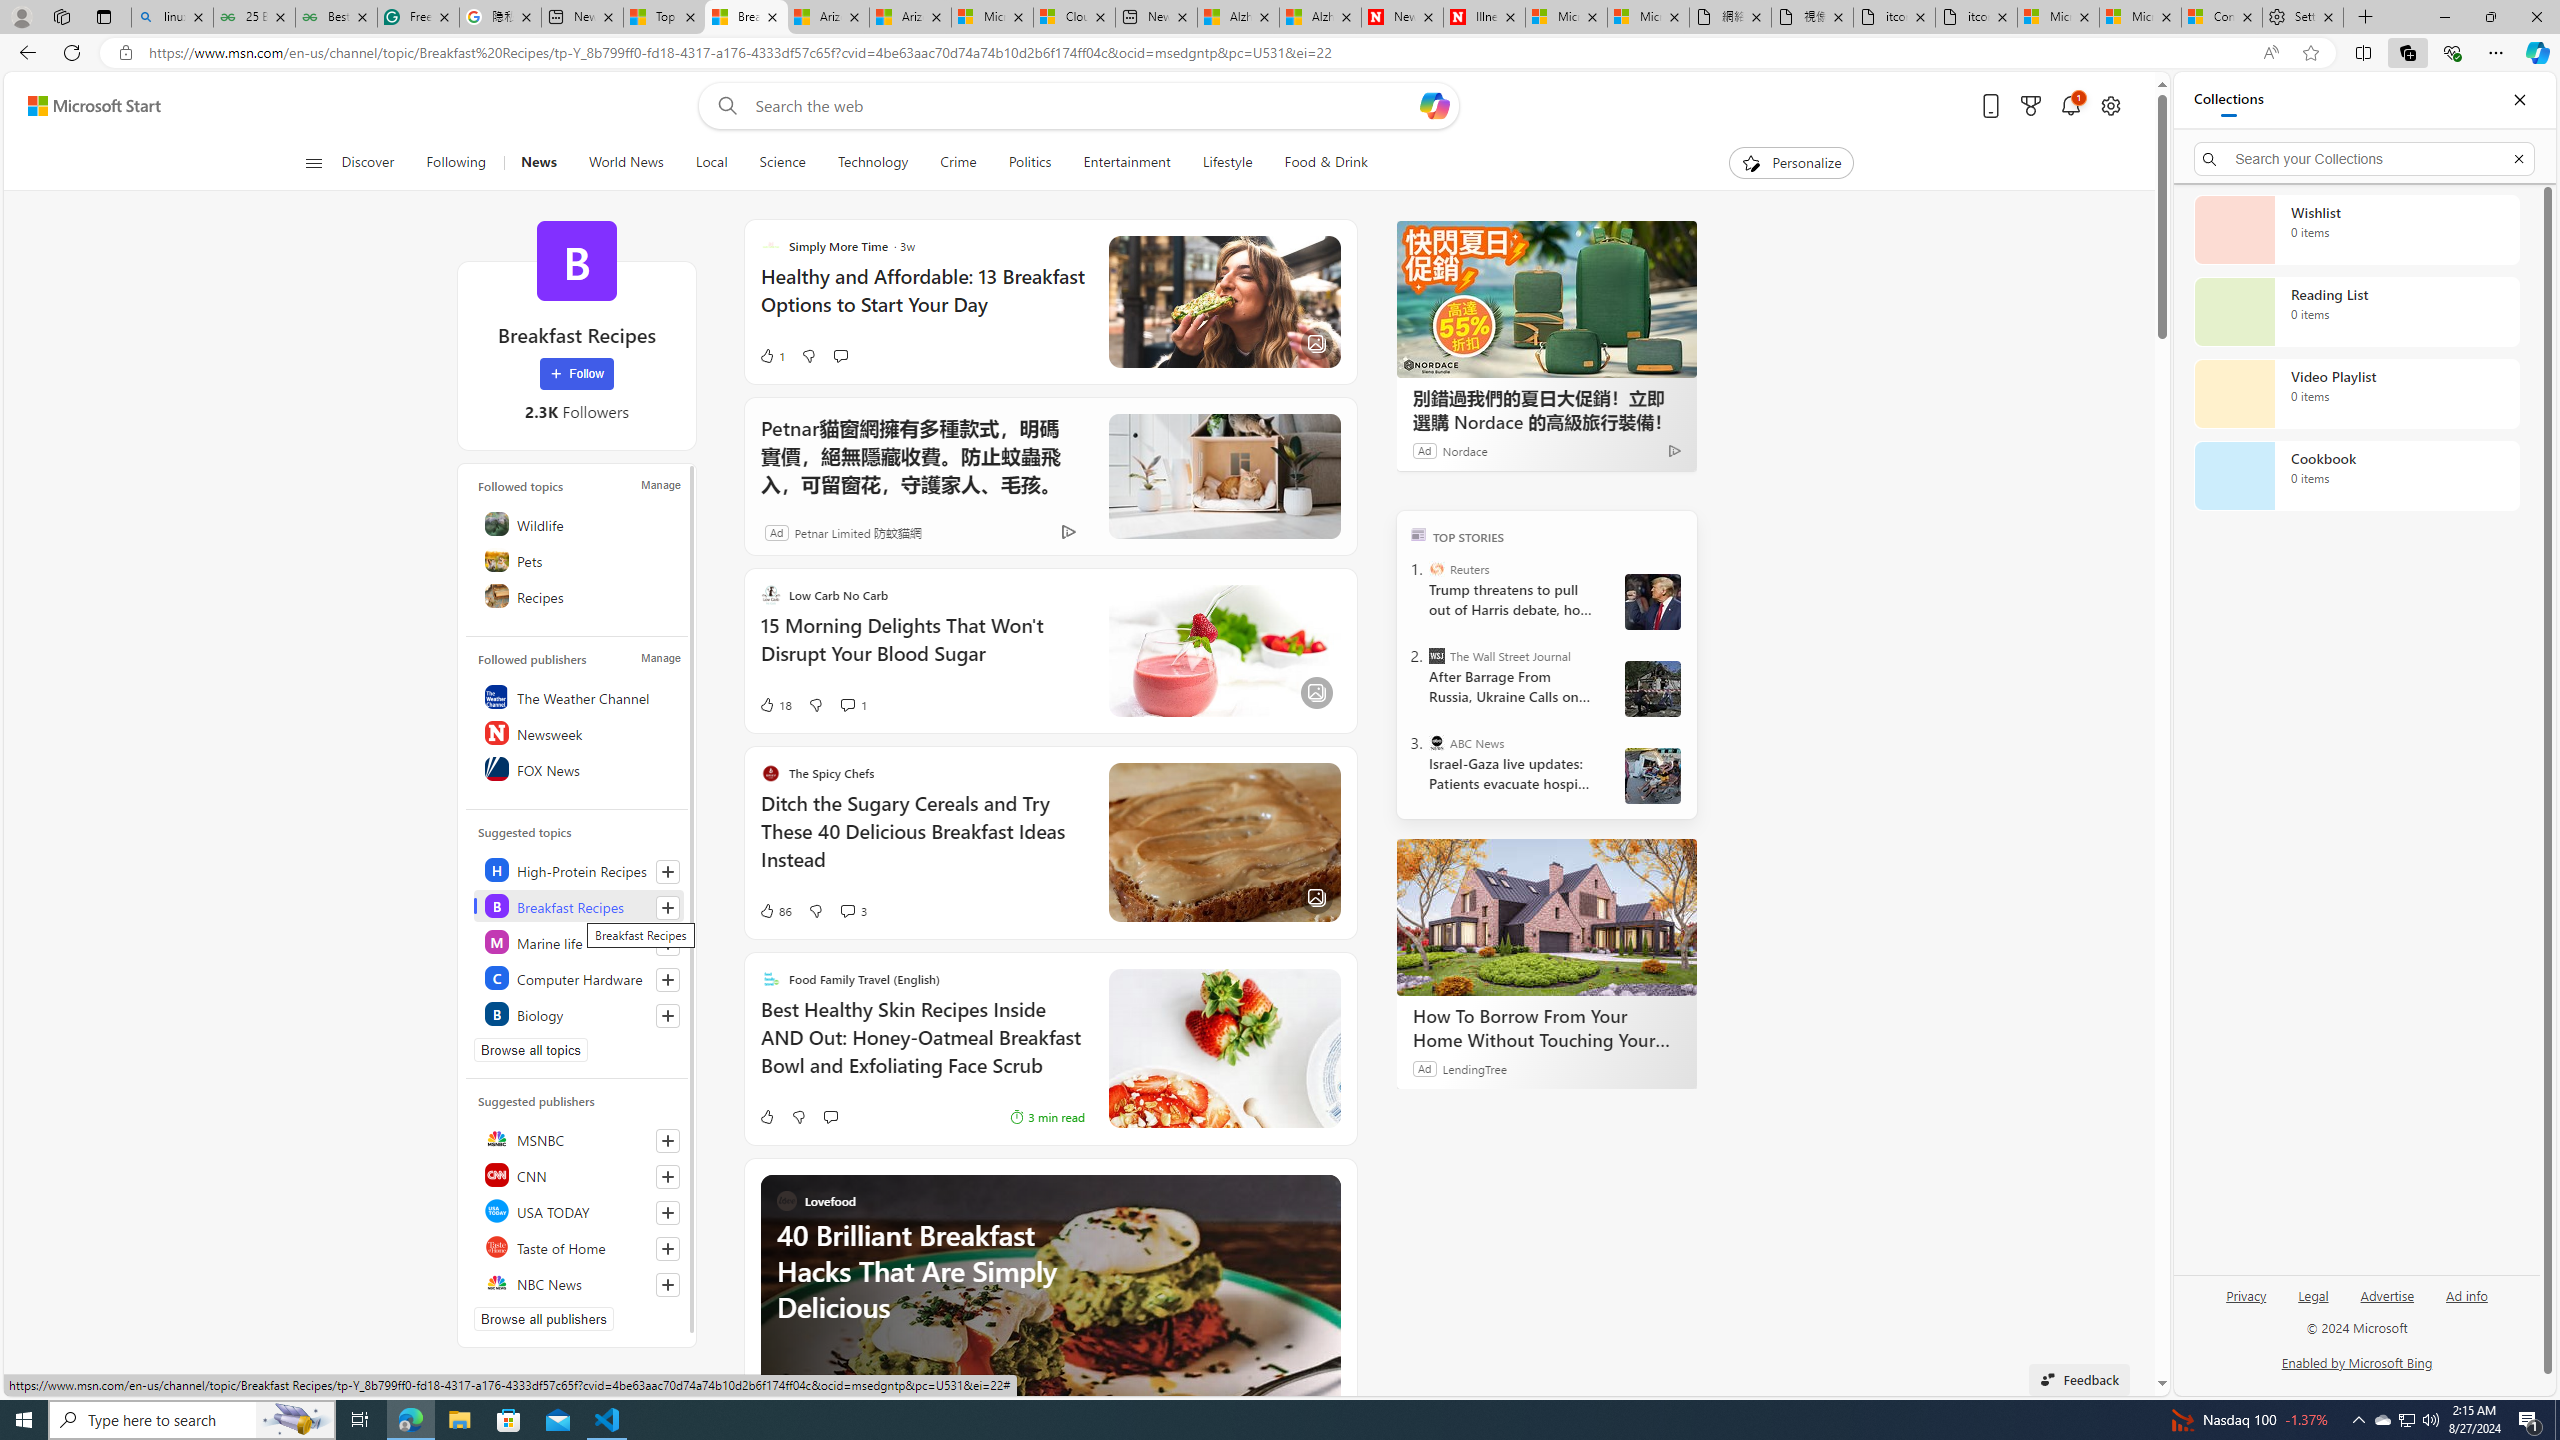 The image size is (2560, 1440). Describe the element at coordinates (660, 658) in the screenshot. I see `Manage` at that location.